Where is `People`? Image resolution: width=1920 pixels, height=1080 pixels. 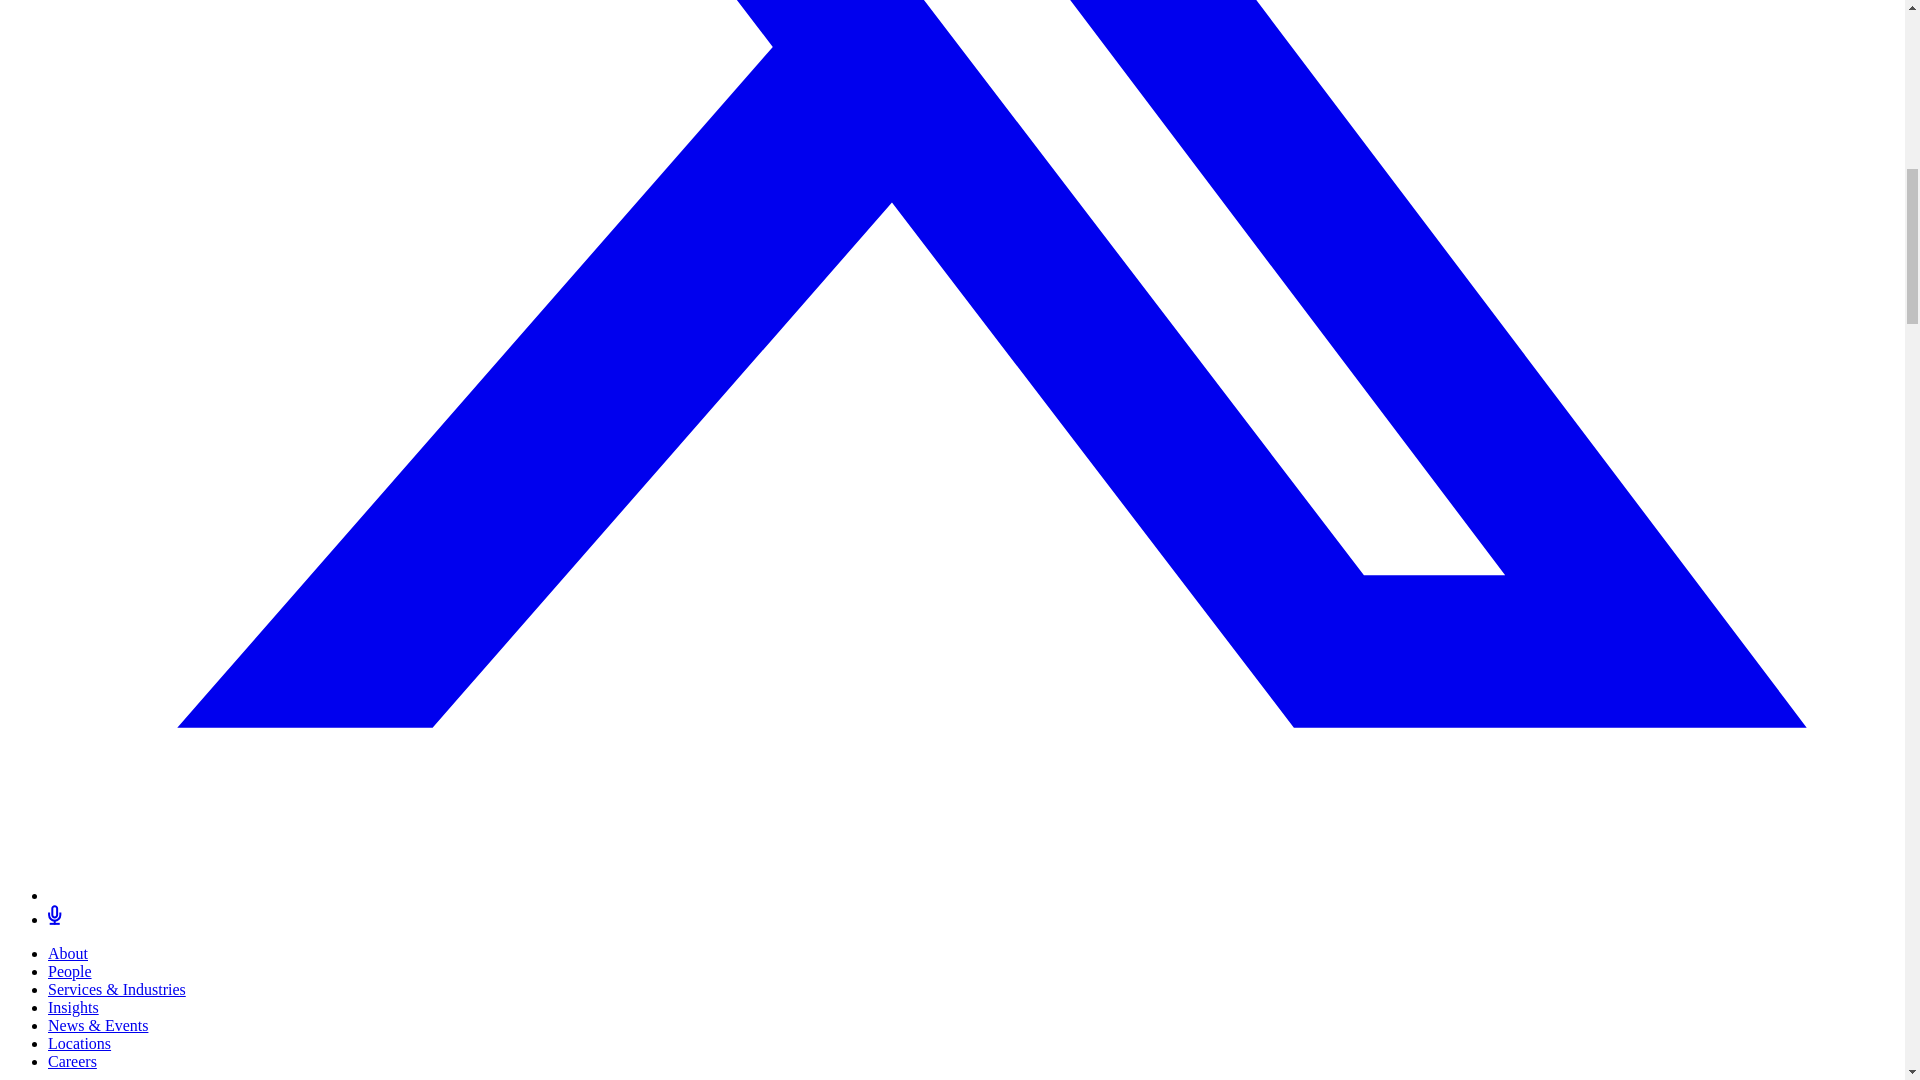
People is located at coordinates (70, 971).